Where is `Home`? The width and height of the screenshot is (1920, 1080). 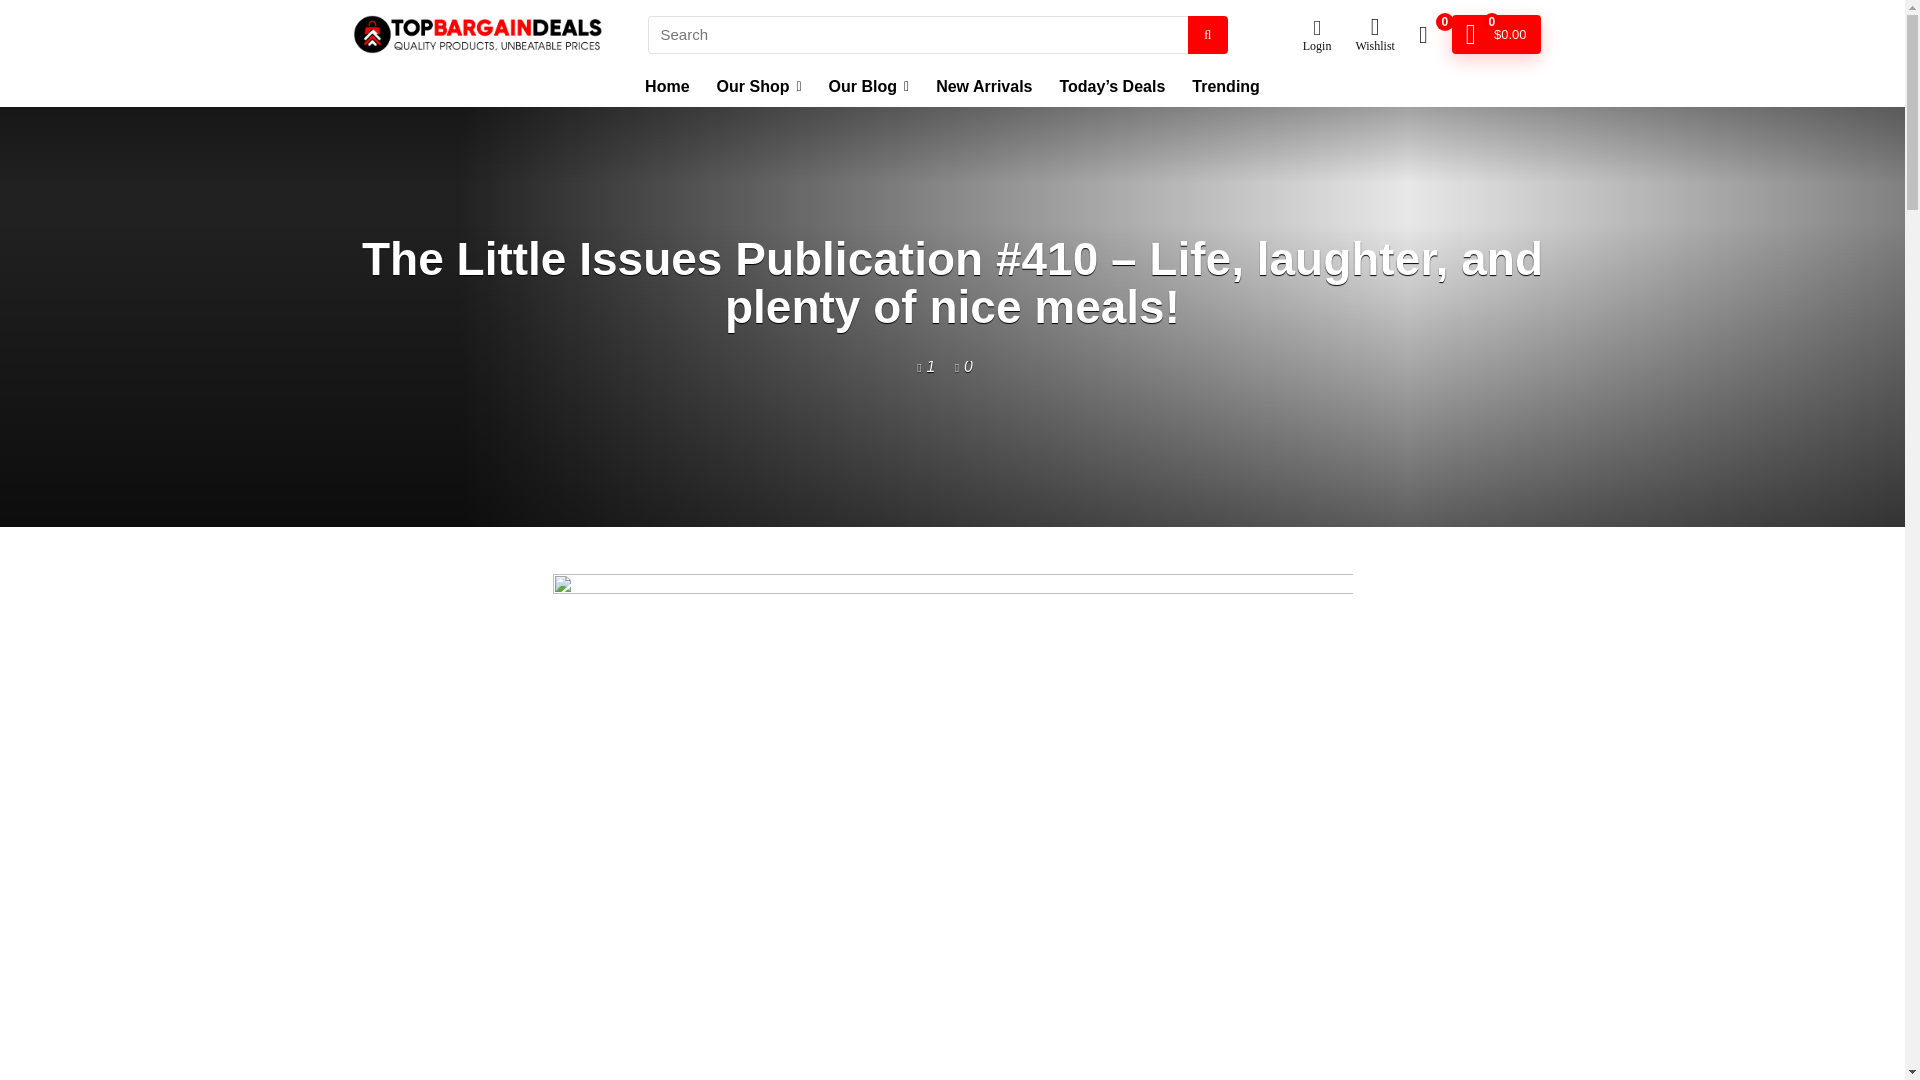
Home is located at coordinates (666, 88).